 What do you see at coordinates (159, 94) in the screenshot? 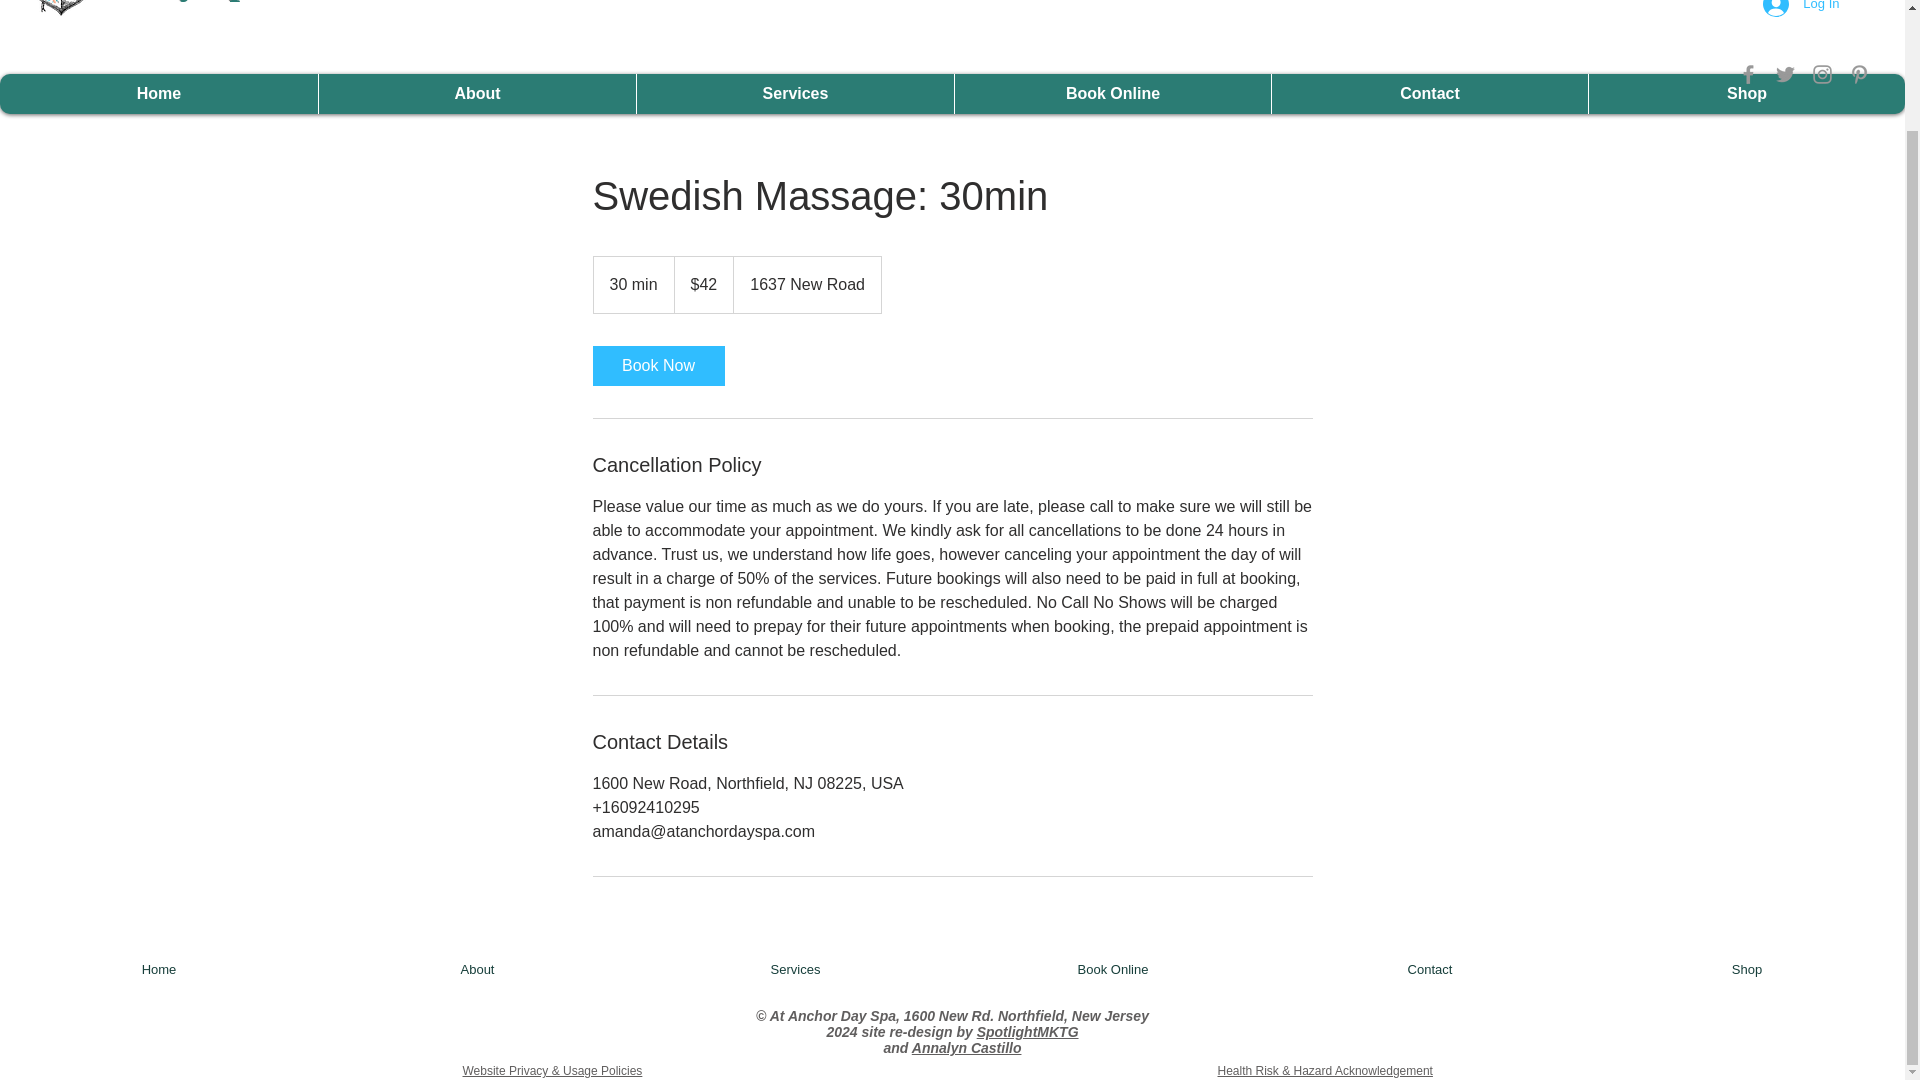
I see `Home` at bounding box center [159, 94].